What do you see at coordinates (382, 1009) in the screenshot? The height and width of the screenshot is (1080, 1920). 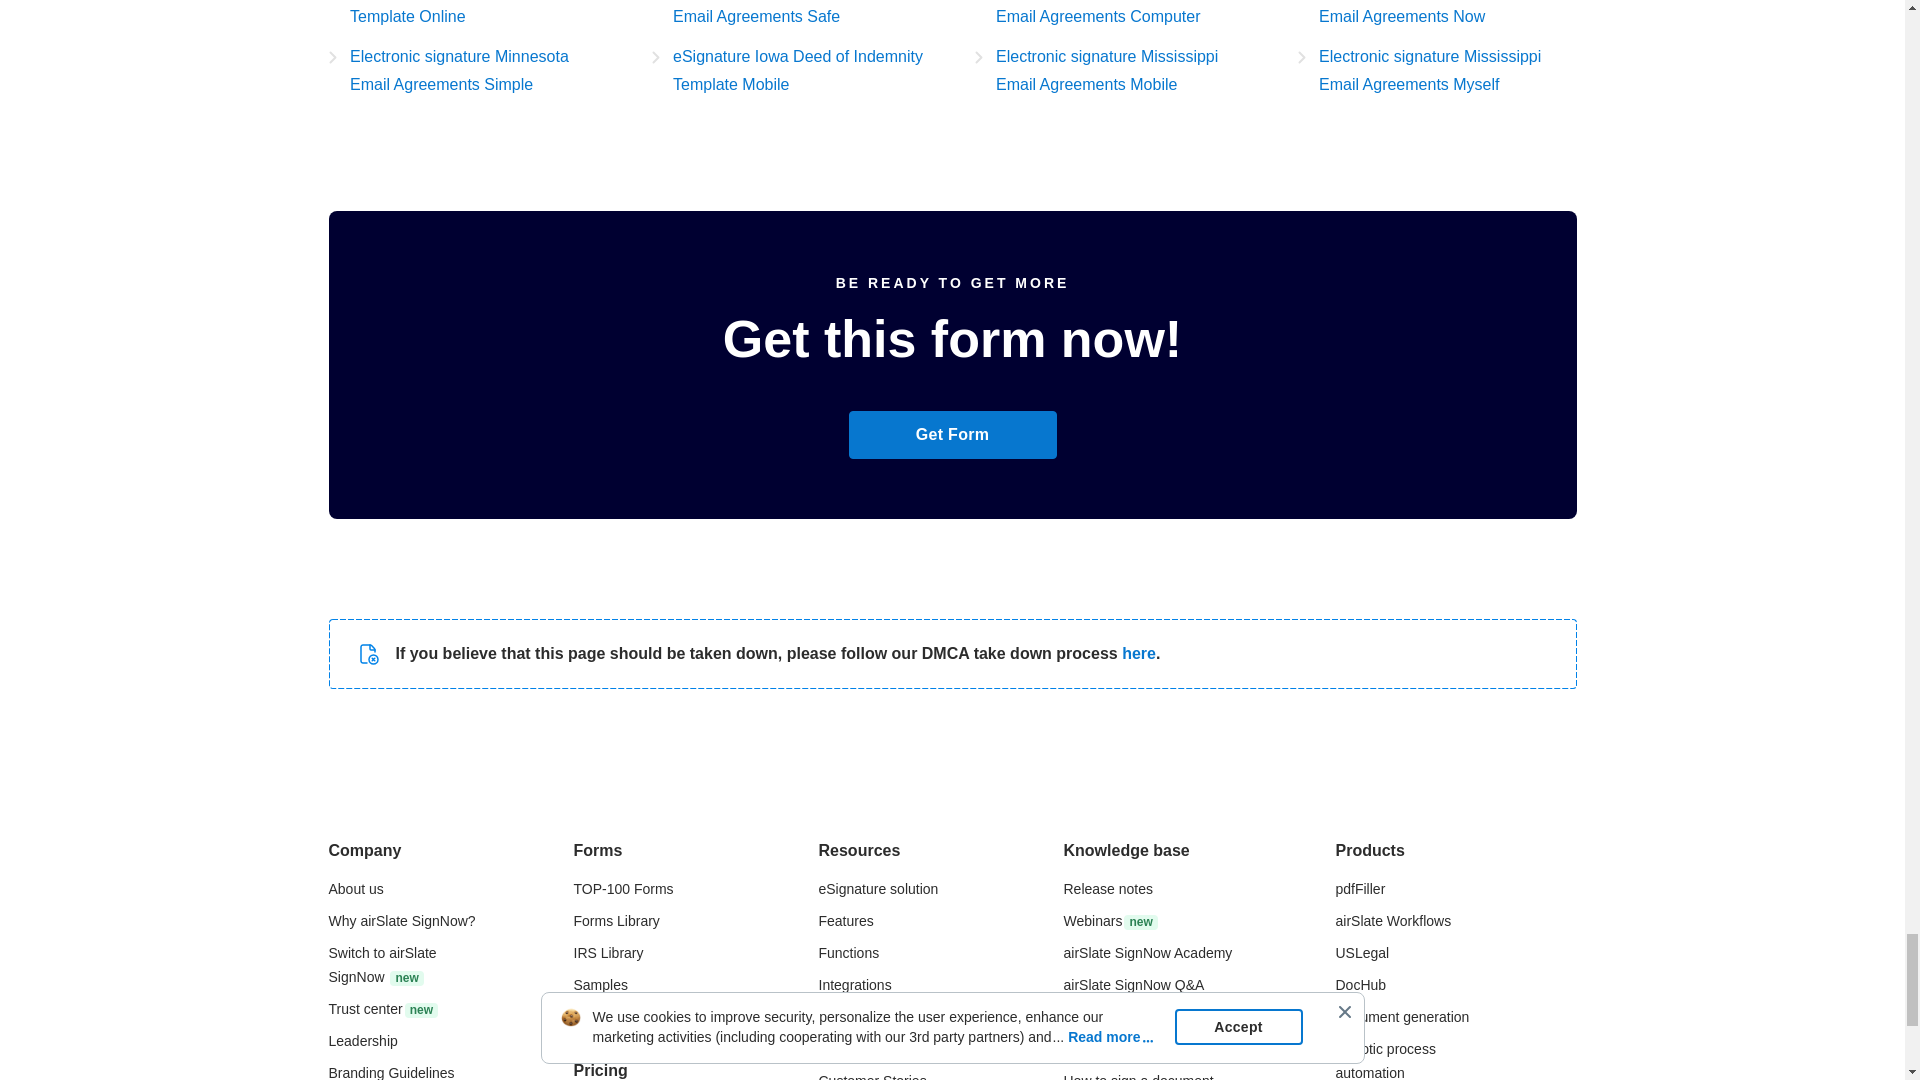 I see `Go to the trust center page` at bounding box center [382, 1009].